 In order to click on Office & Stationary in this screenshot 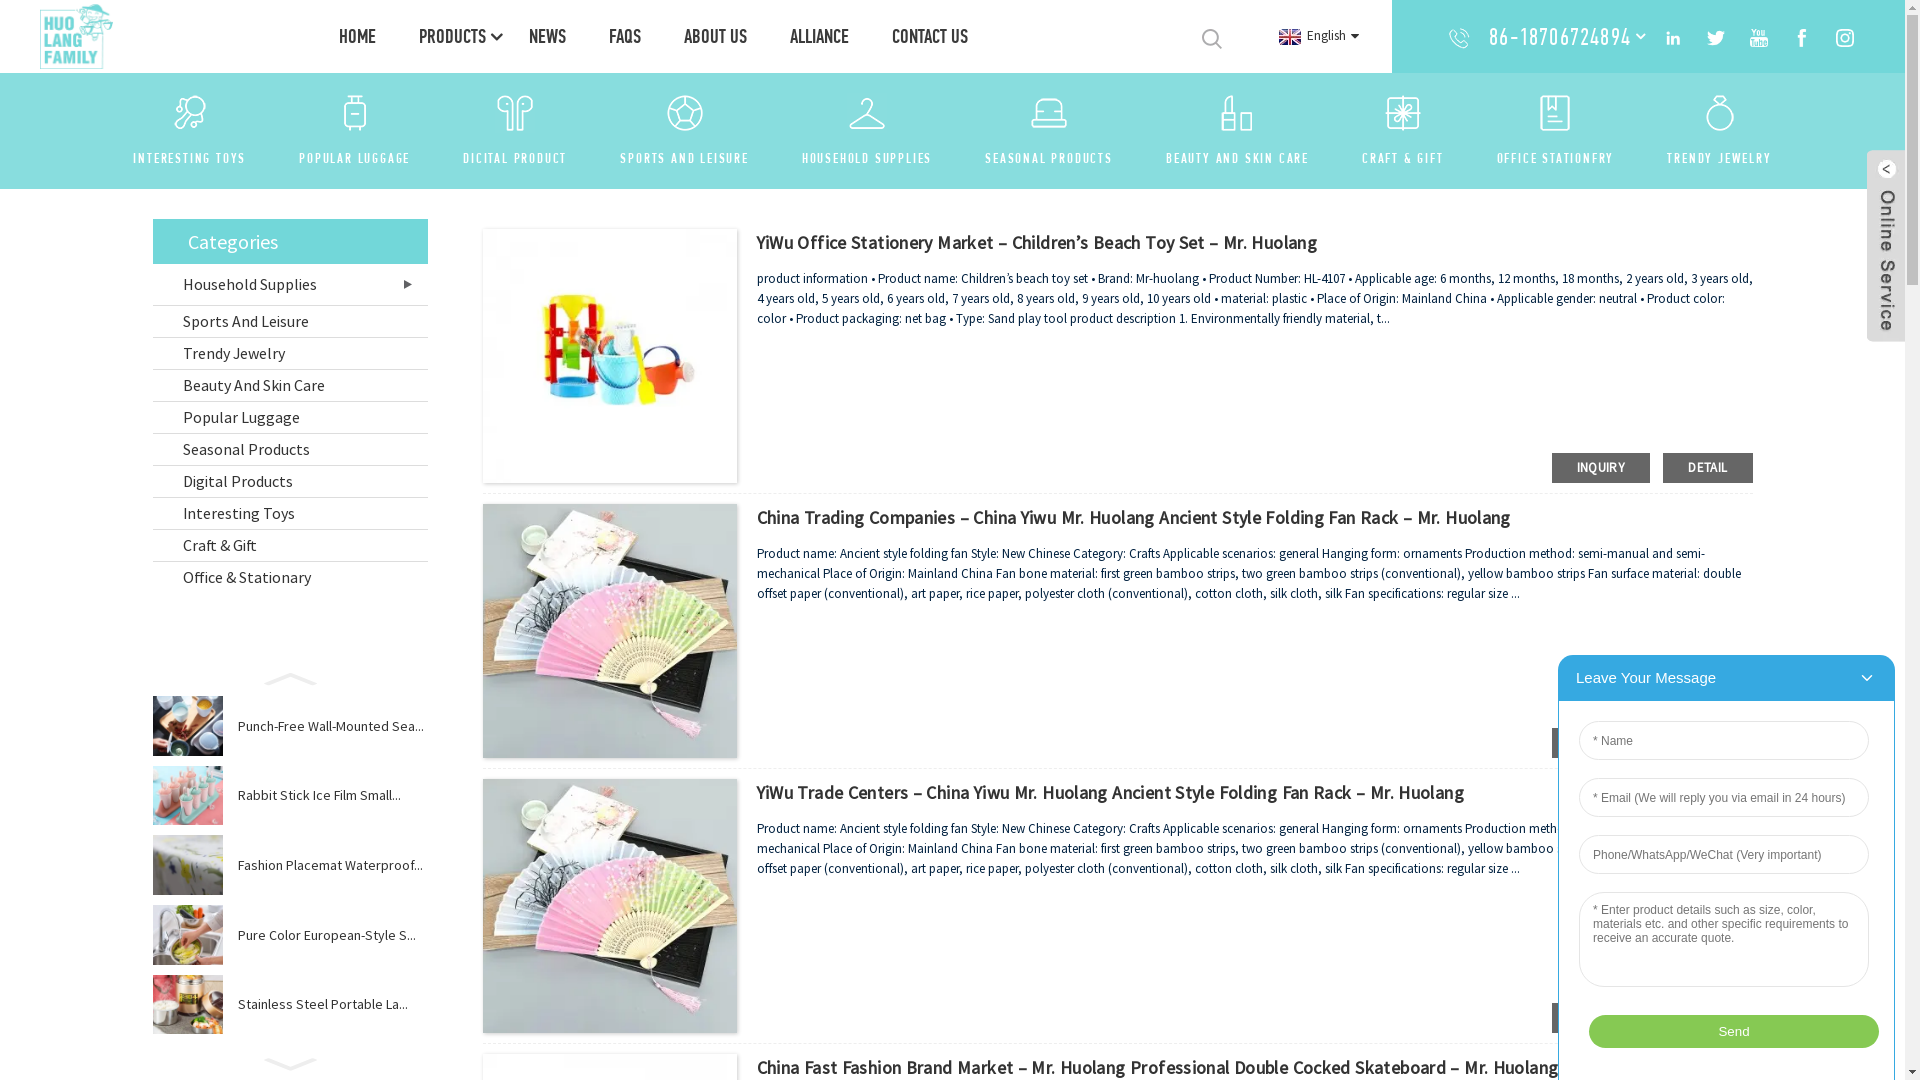, I will do `click(290, 577)`.